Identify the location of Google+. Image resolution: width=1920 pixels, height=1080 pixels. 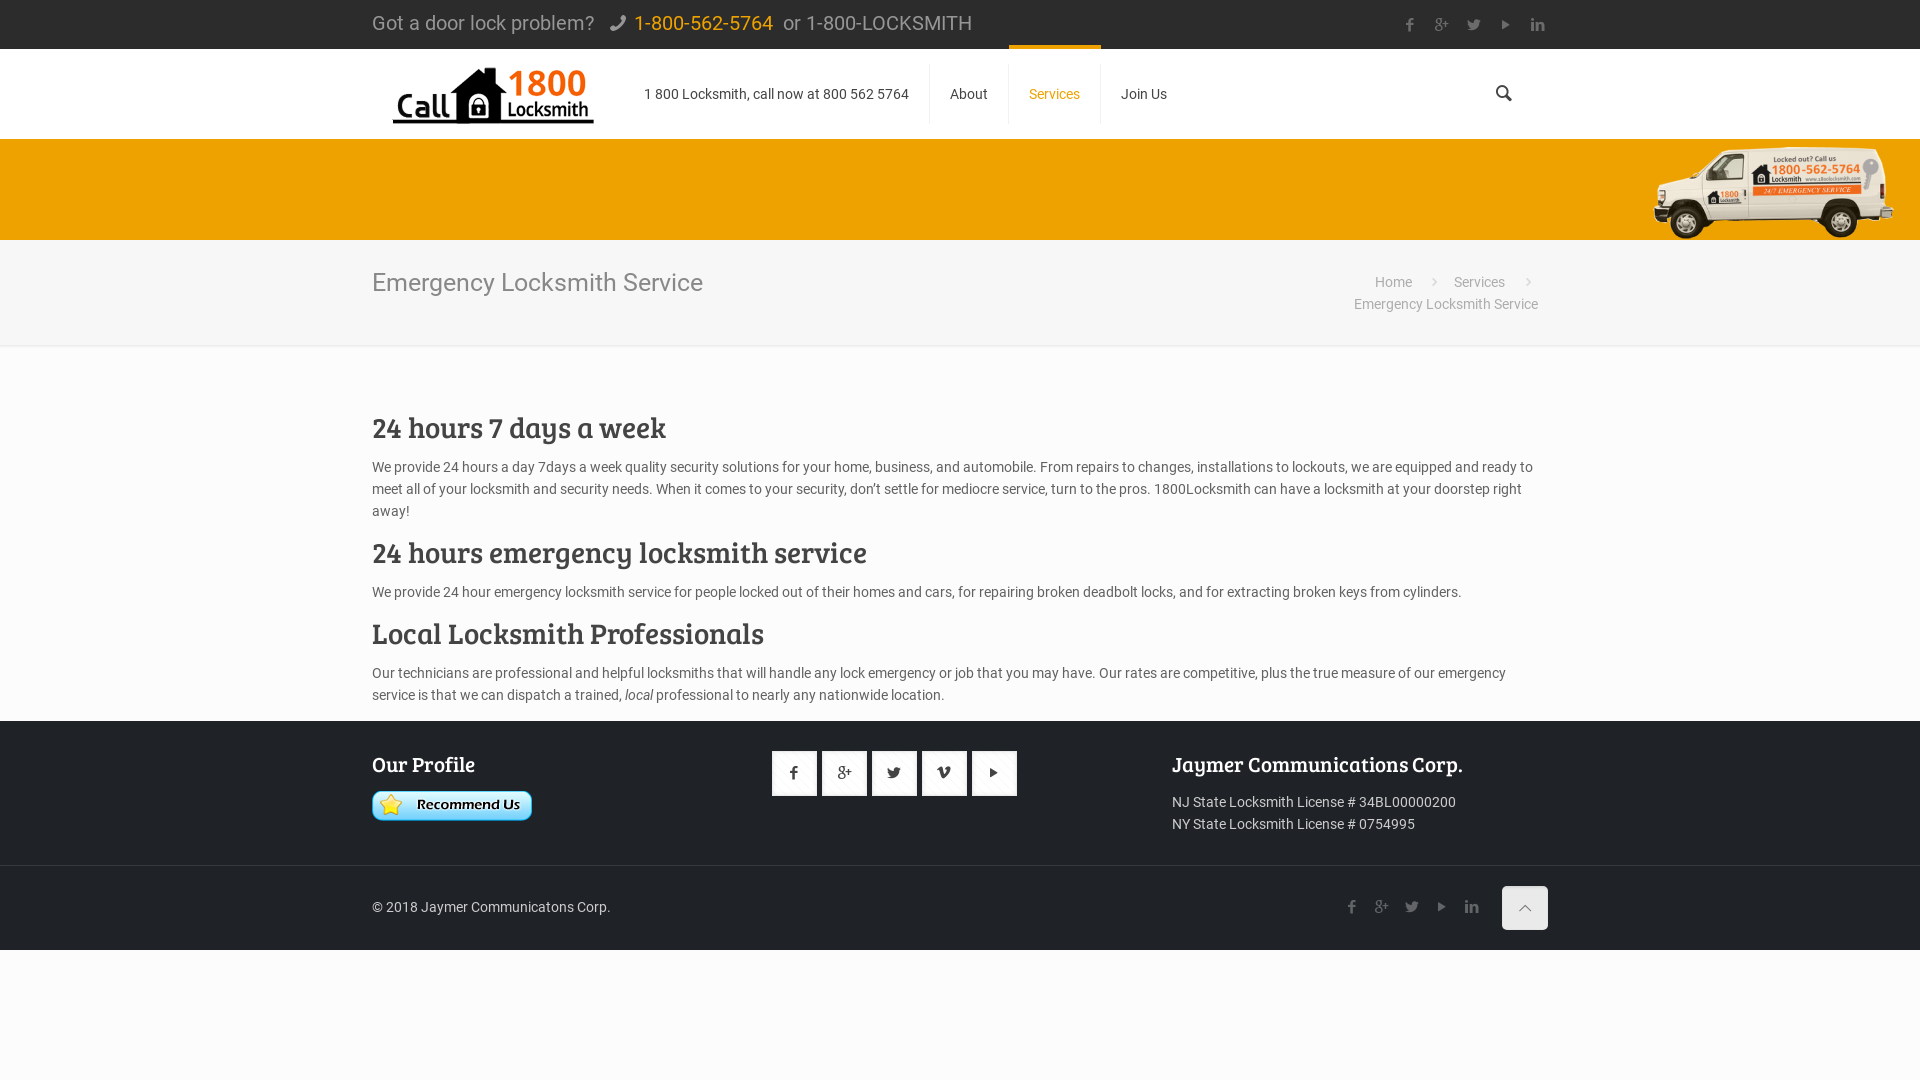
(1442, 25).